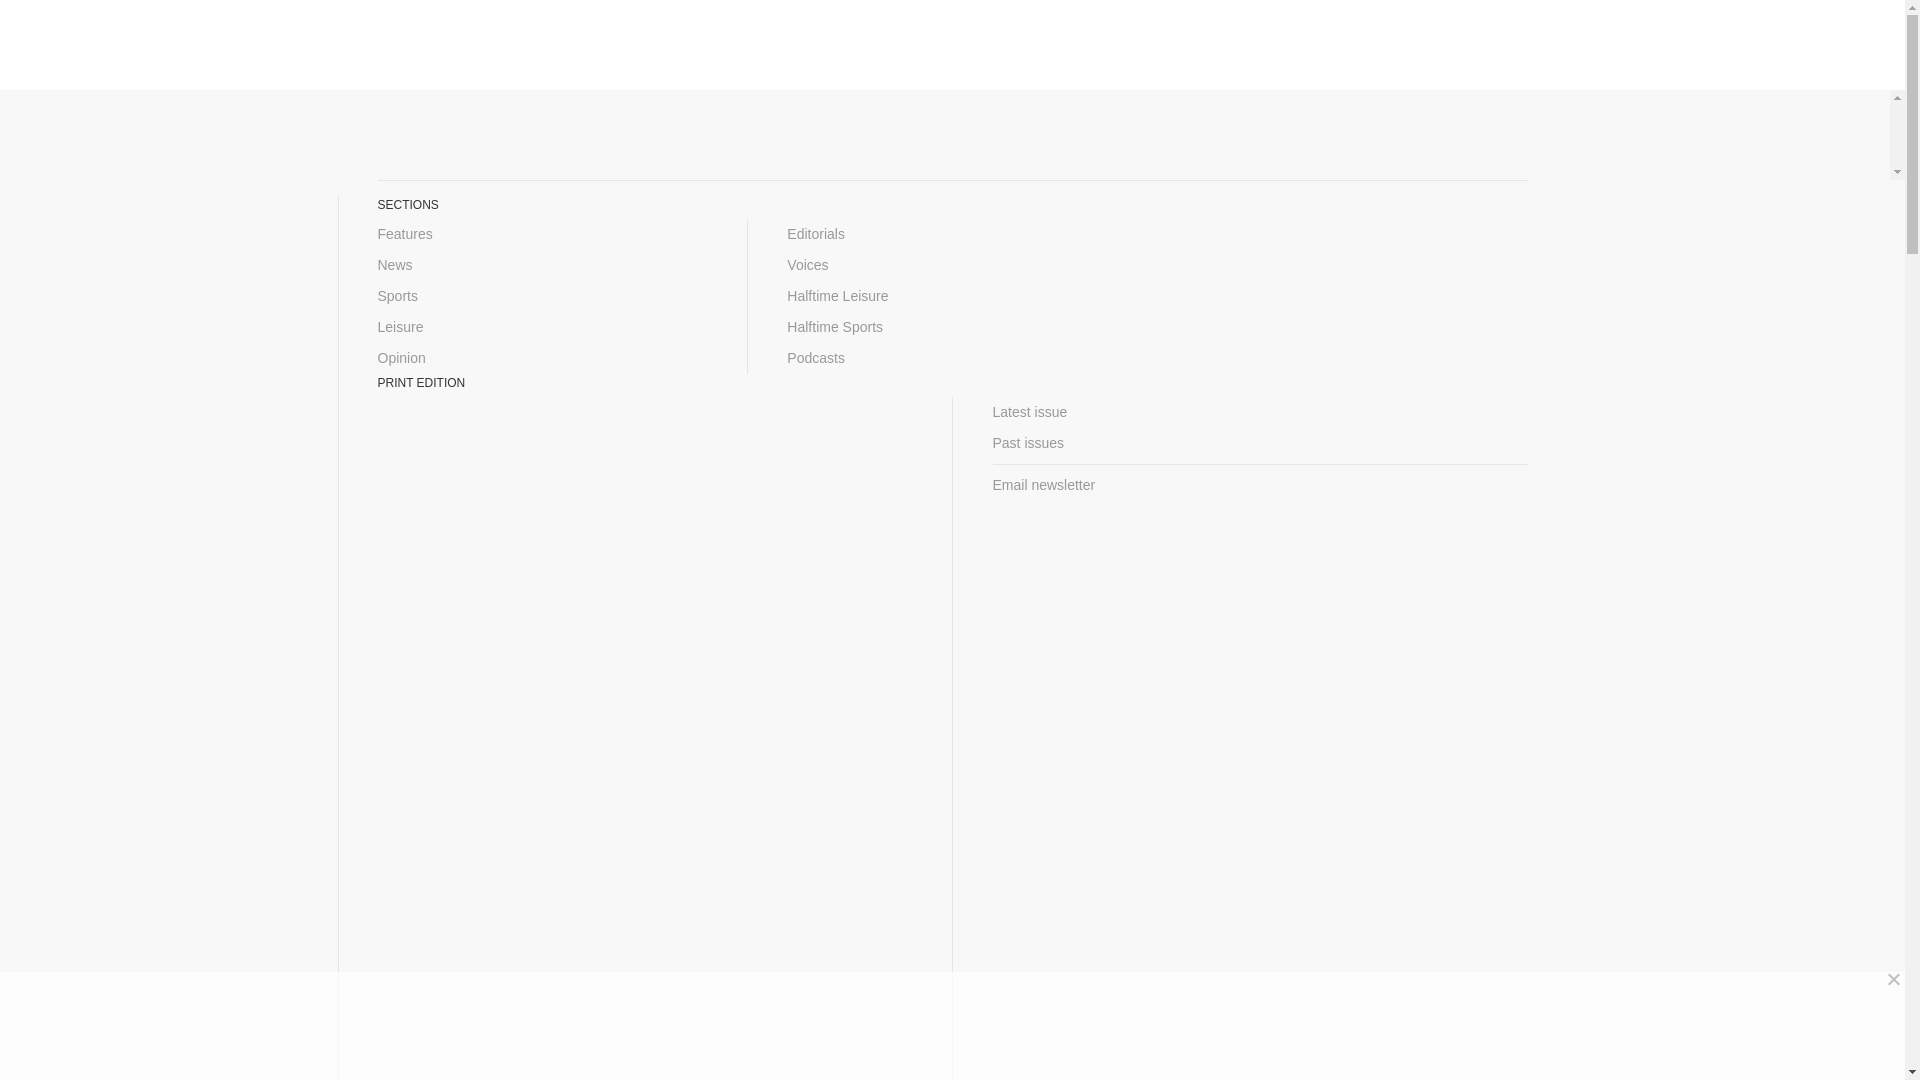 The width and height of the screenshot is (1920, 1080). What do you see at coordinates (1259, 443) in the screenshot?
I see `Past issues` at bounding box center [1259, 443].